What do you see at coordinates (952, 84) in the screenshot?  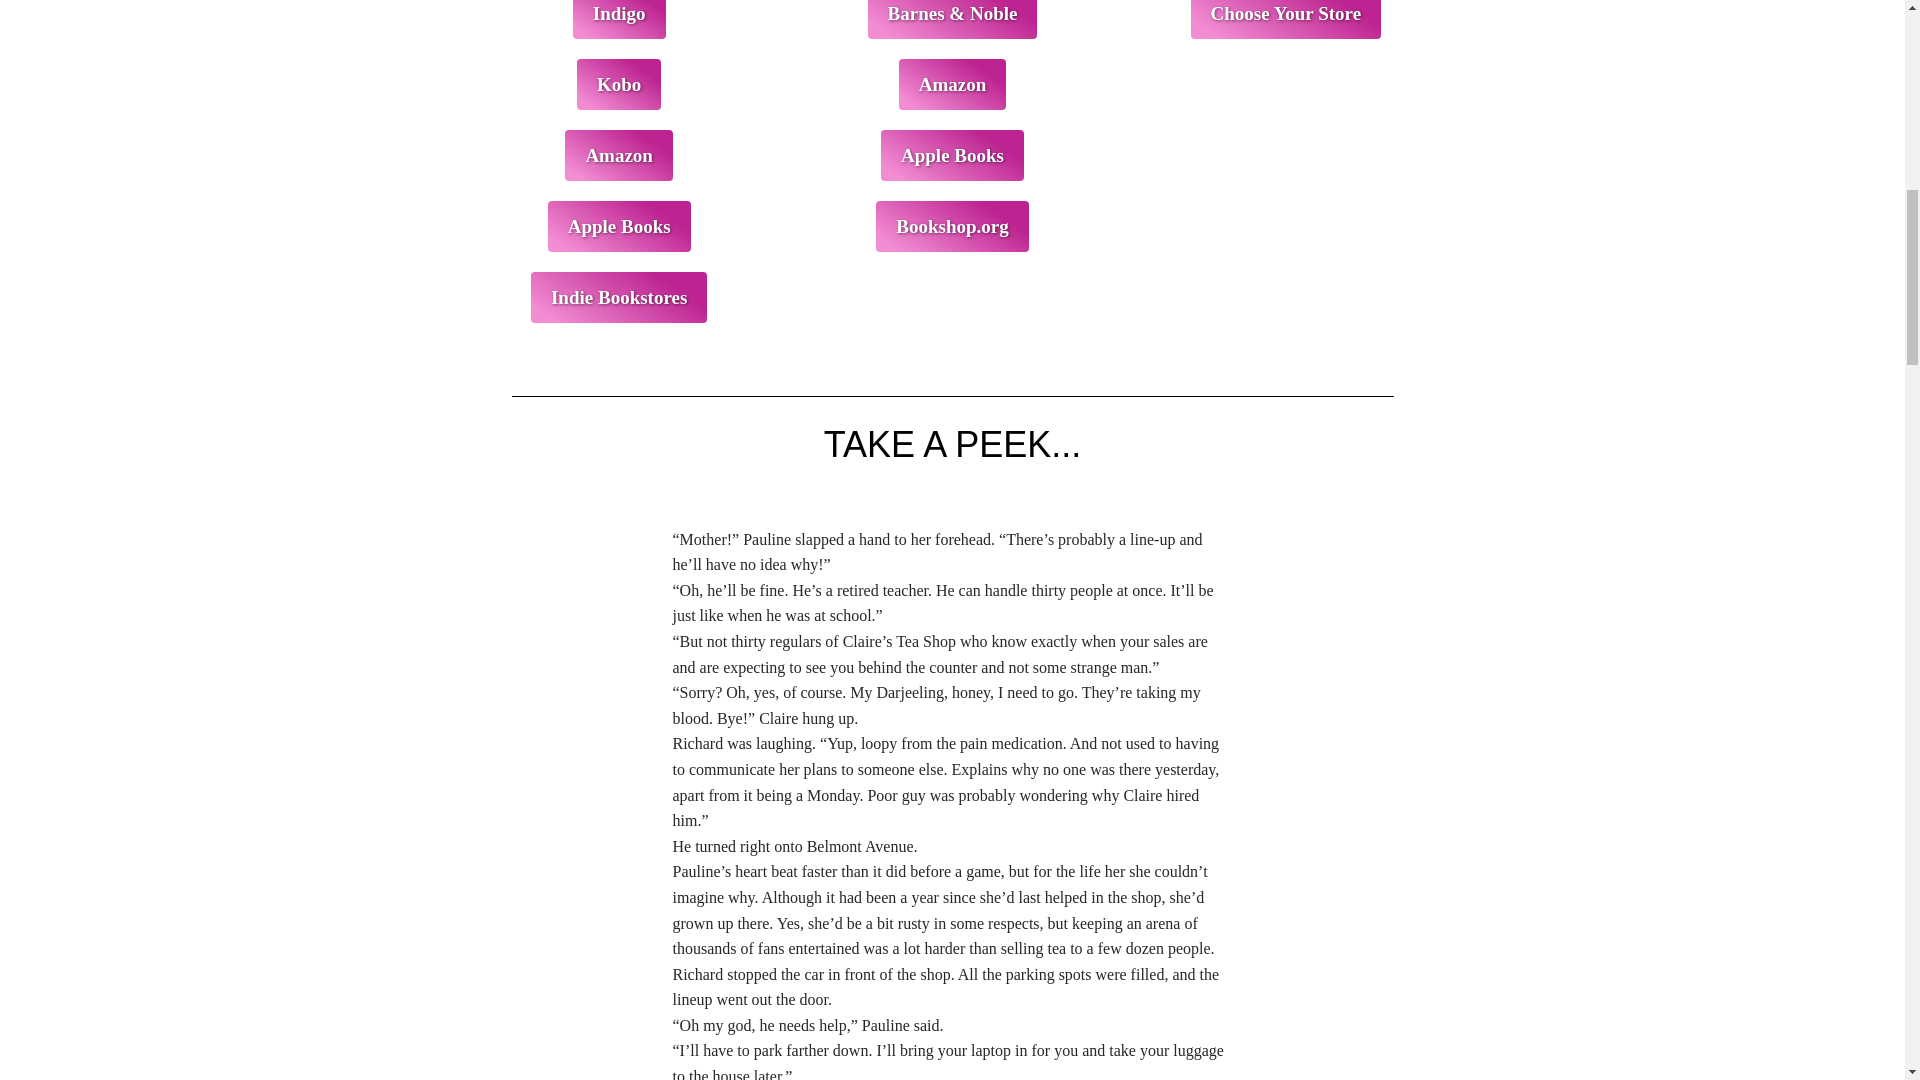 I see `Amazon` at bounding box center [952, 84].